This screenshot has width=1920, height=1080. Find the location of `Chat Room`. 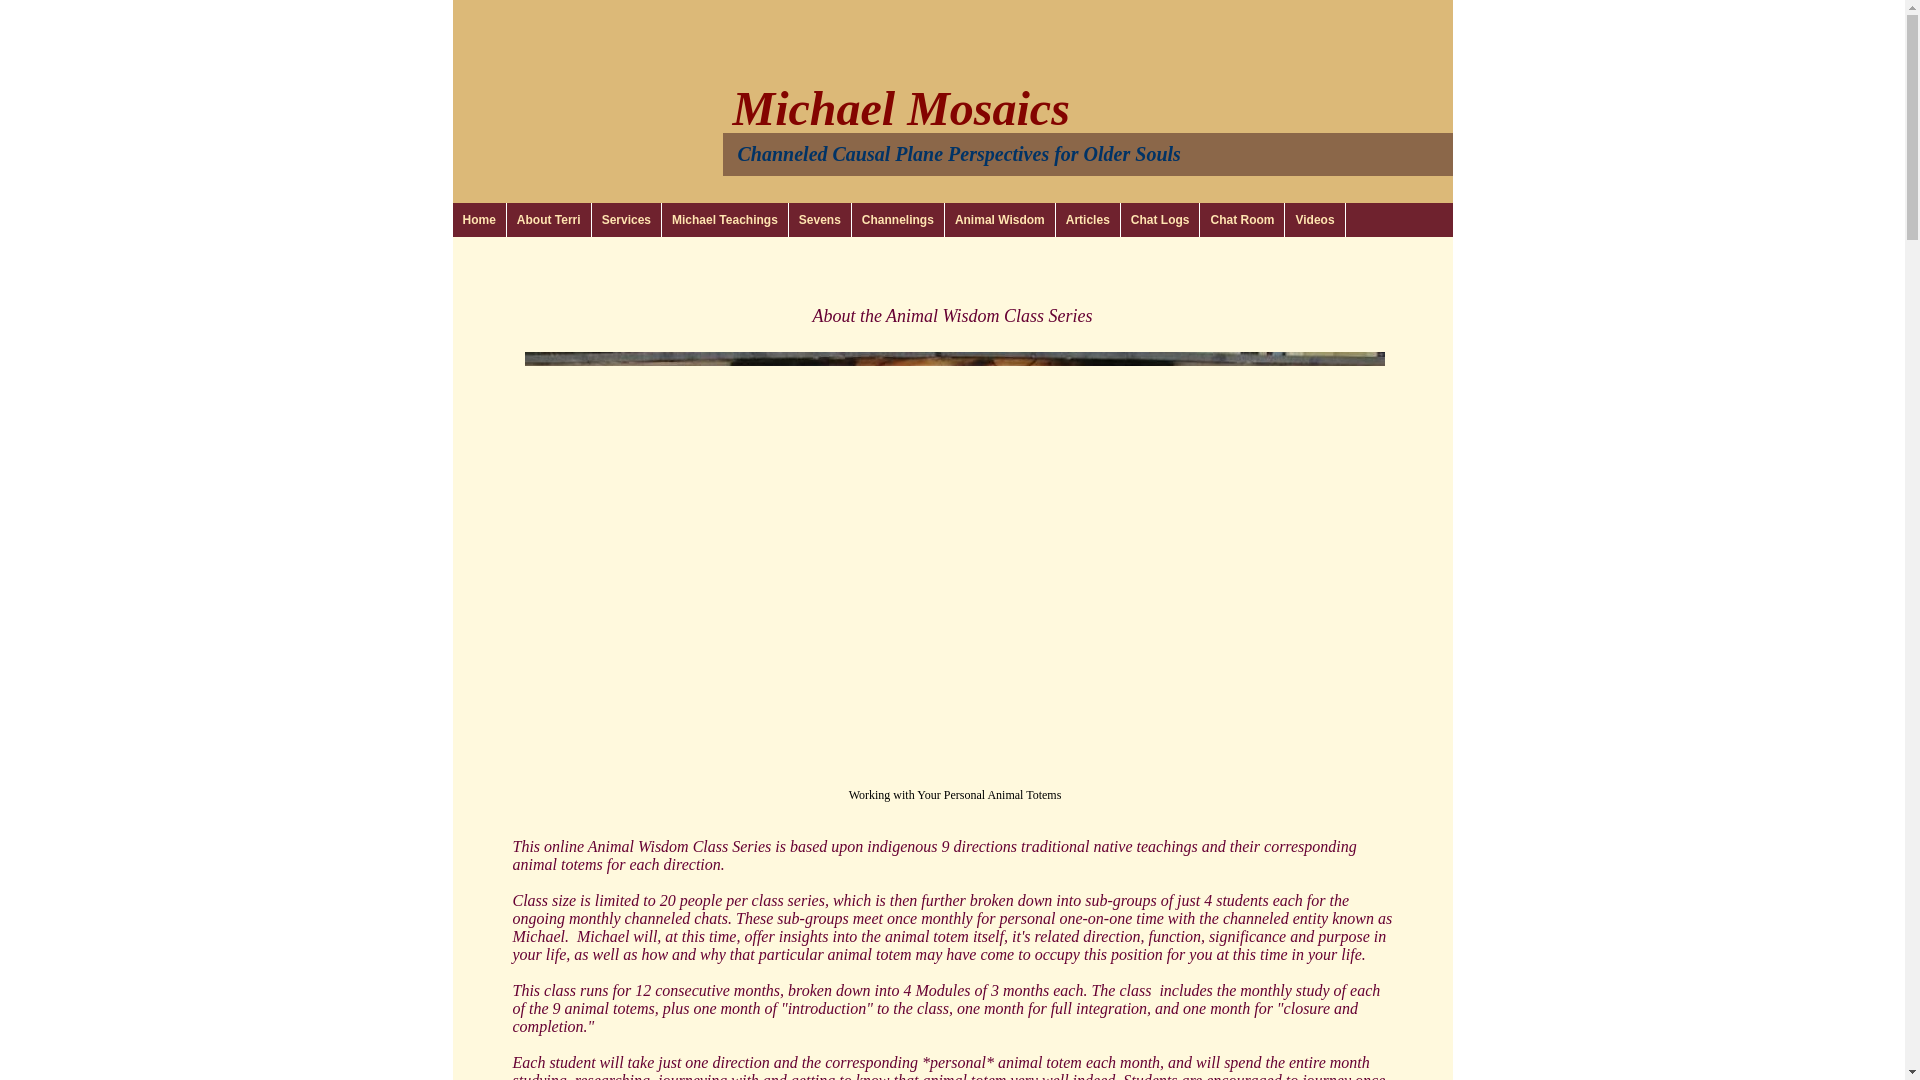

Chat Room is located at coordinates (1242, 220).